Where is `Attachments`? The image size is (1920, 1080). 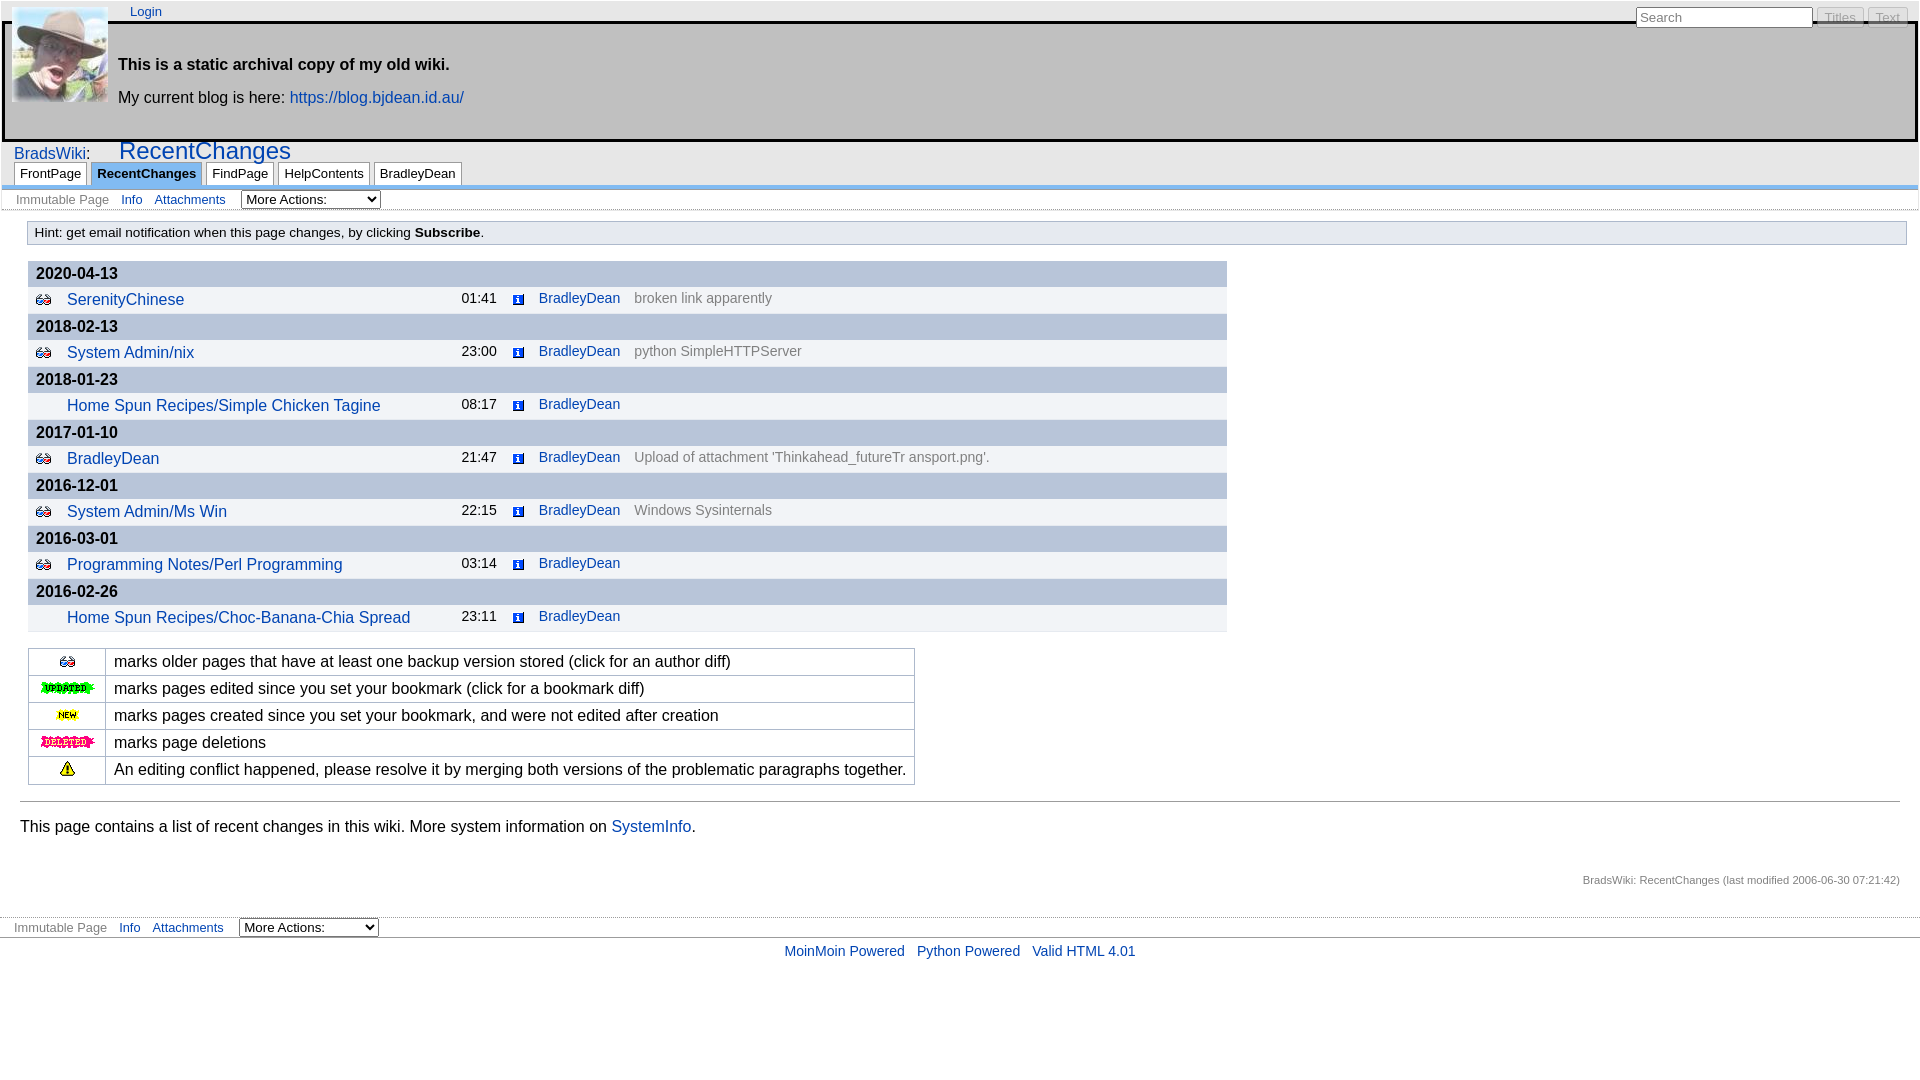
Attachments is located at coordinates (190, 200).